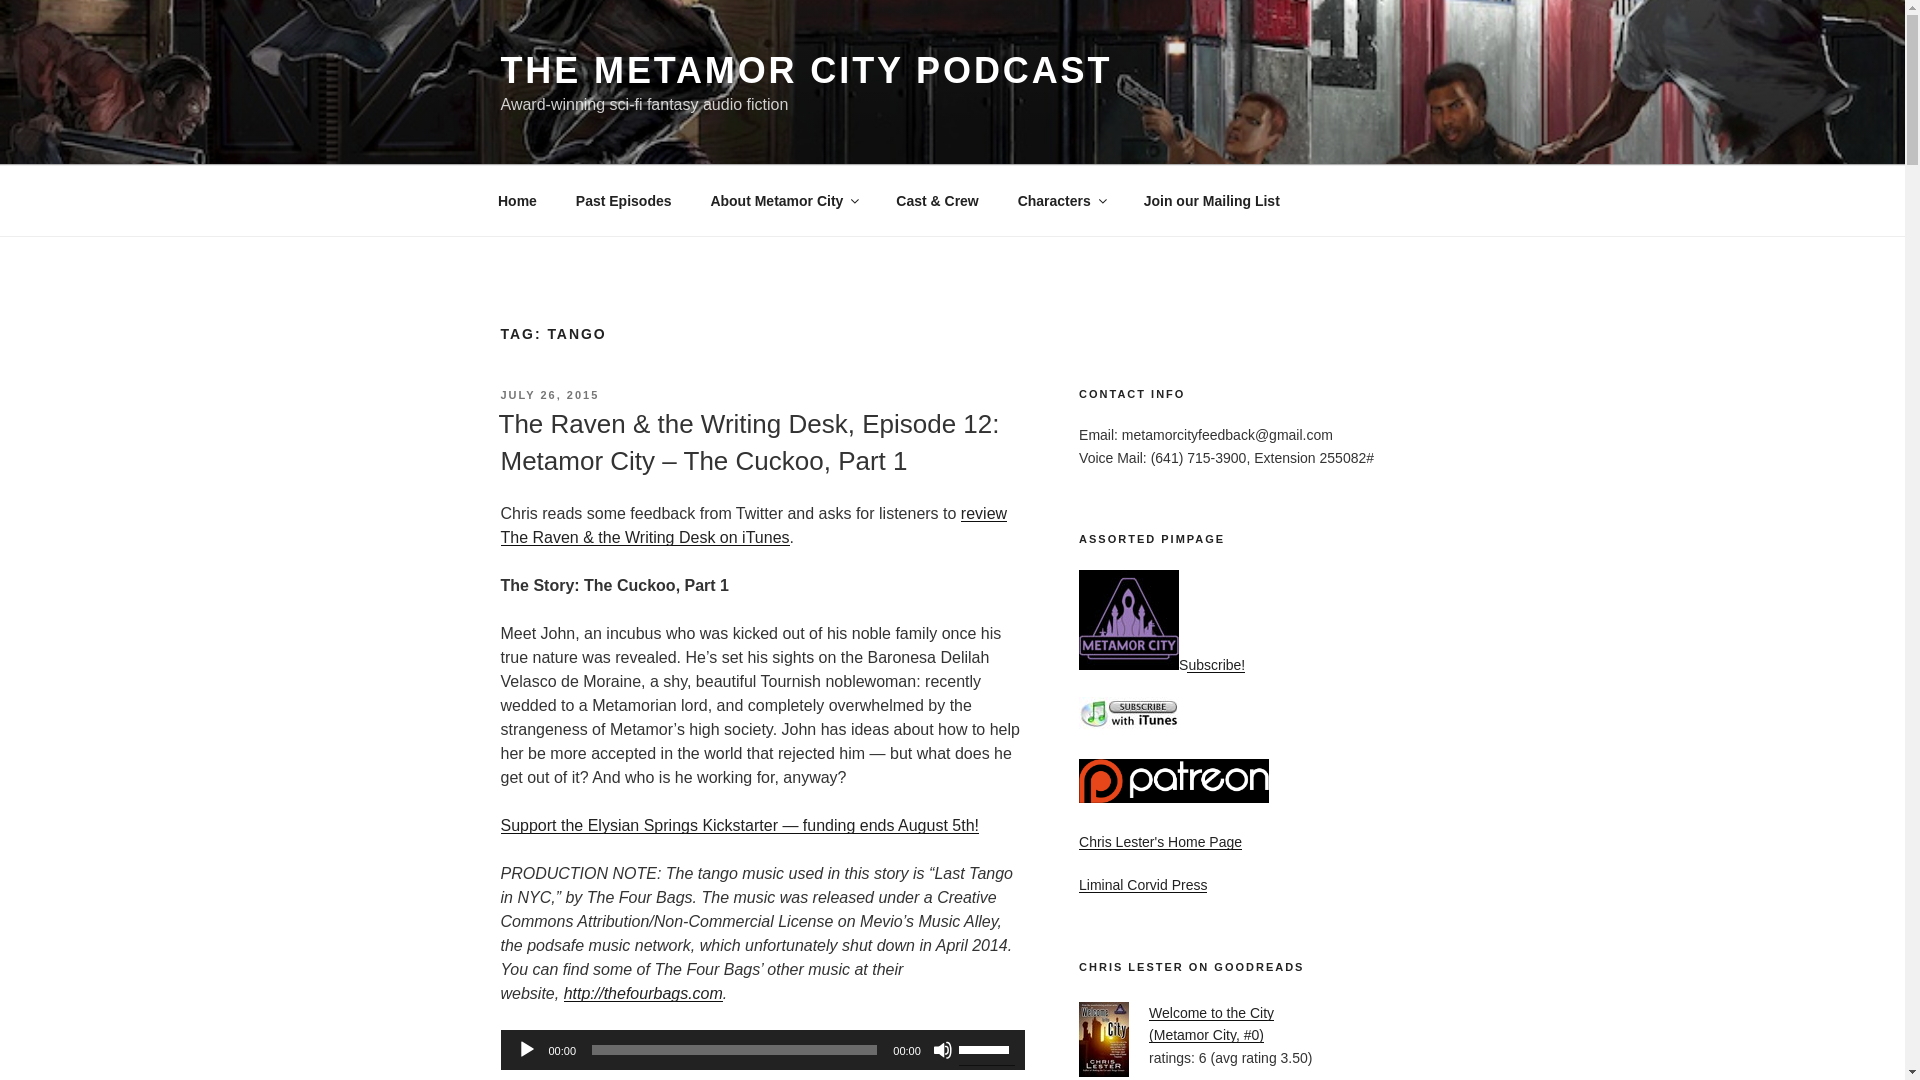  I want to click on Chris Lester's Home Page, so click(1160, 841).